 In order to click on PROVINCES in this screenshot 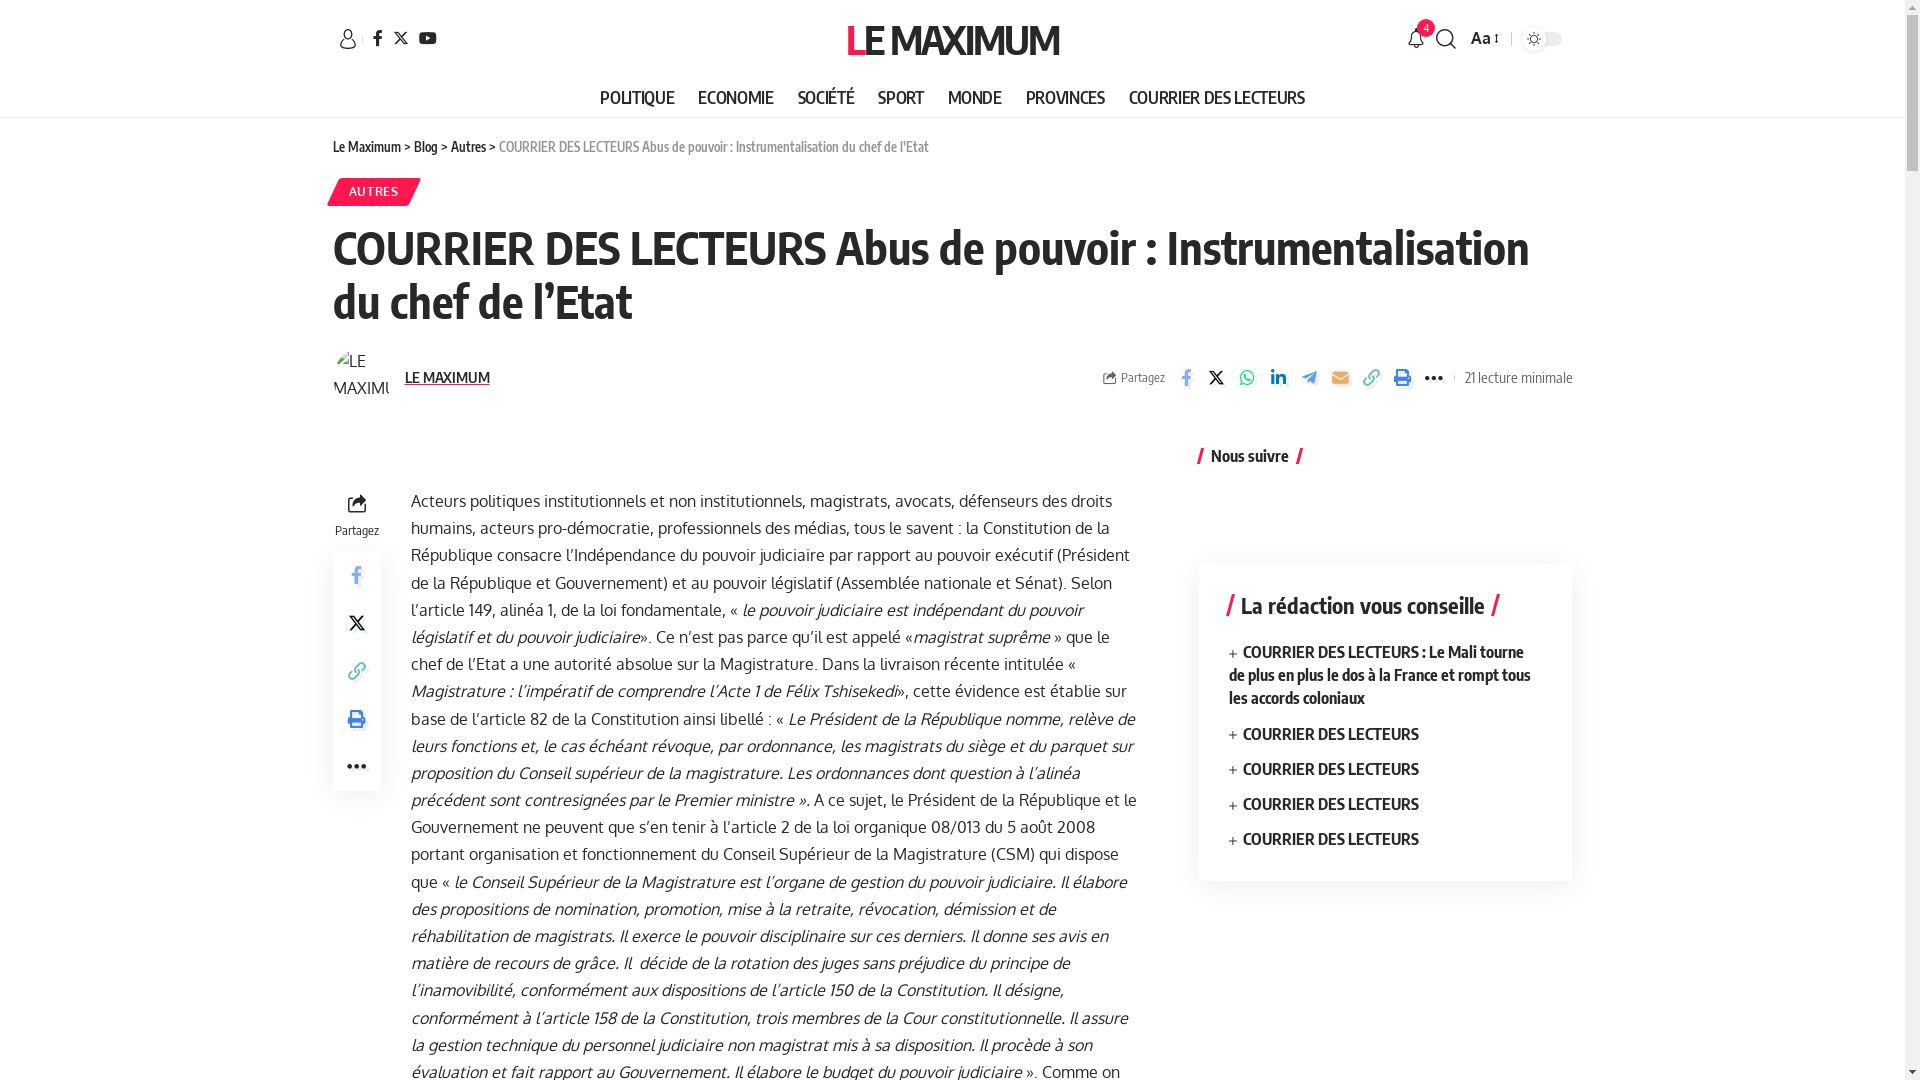, I will do `click(1065, 98)`.